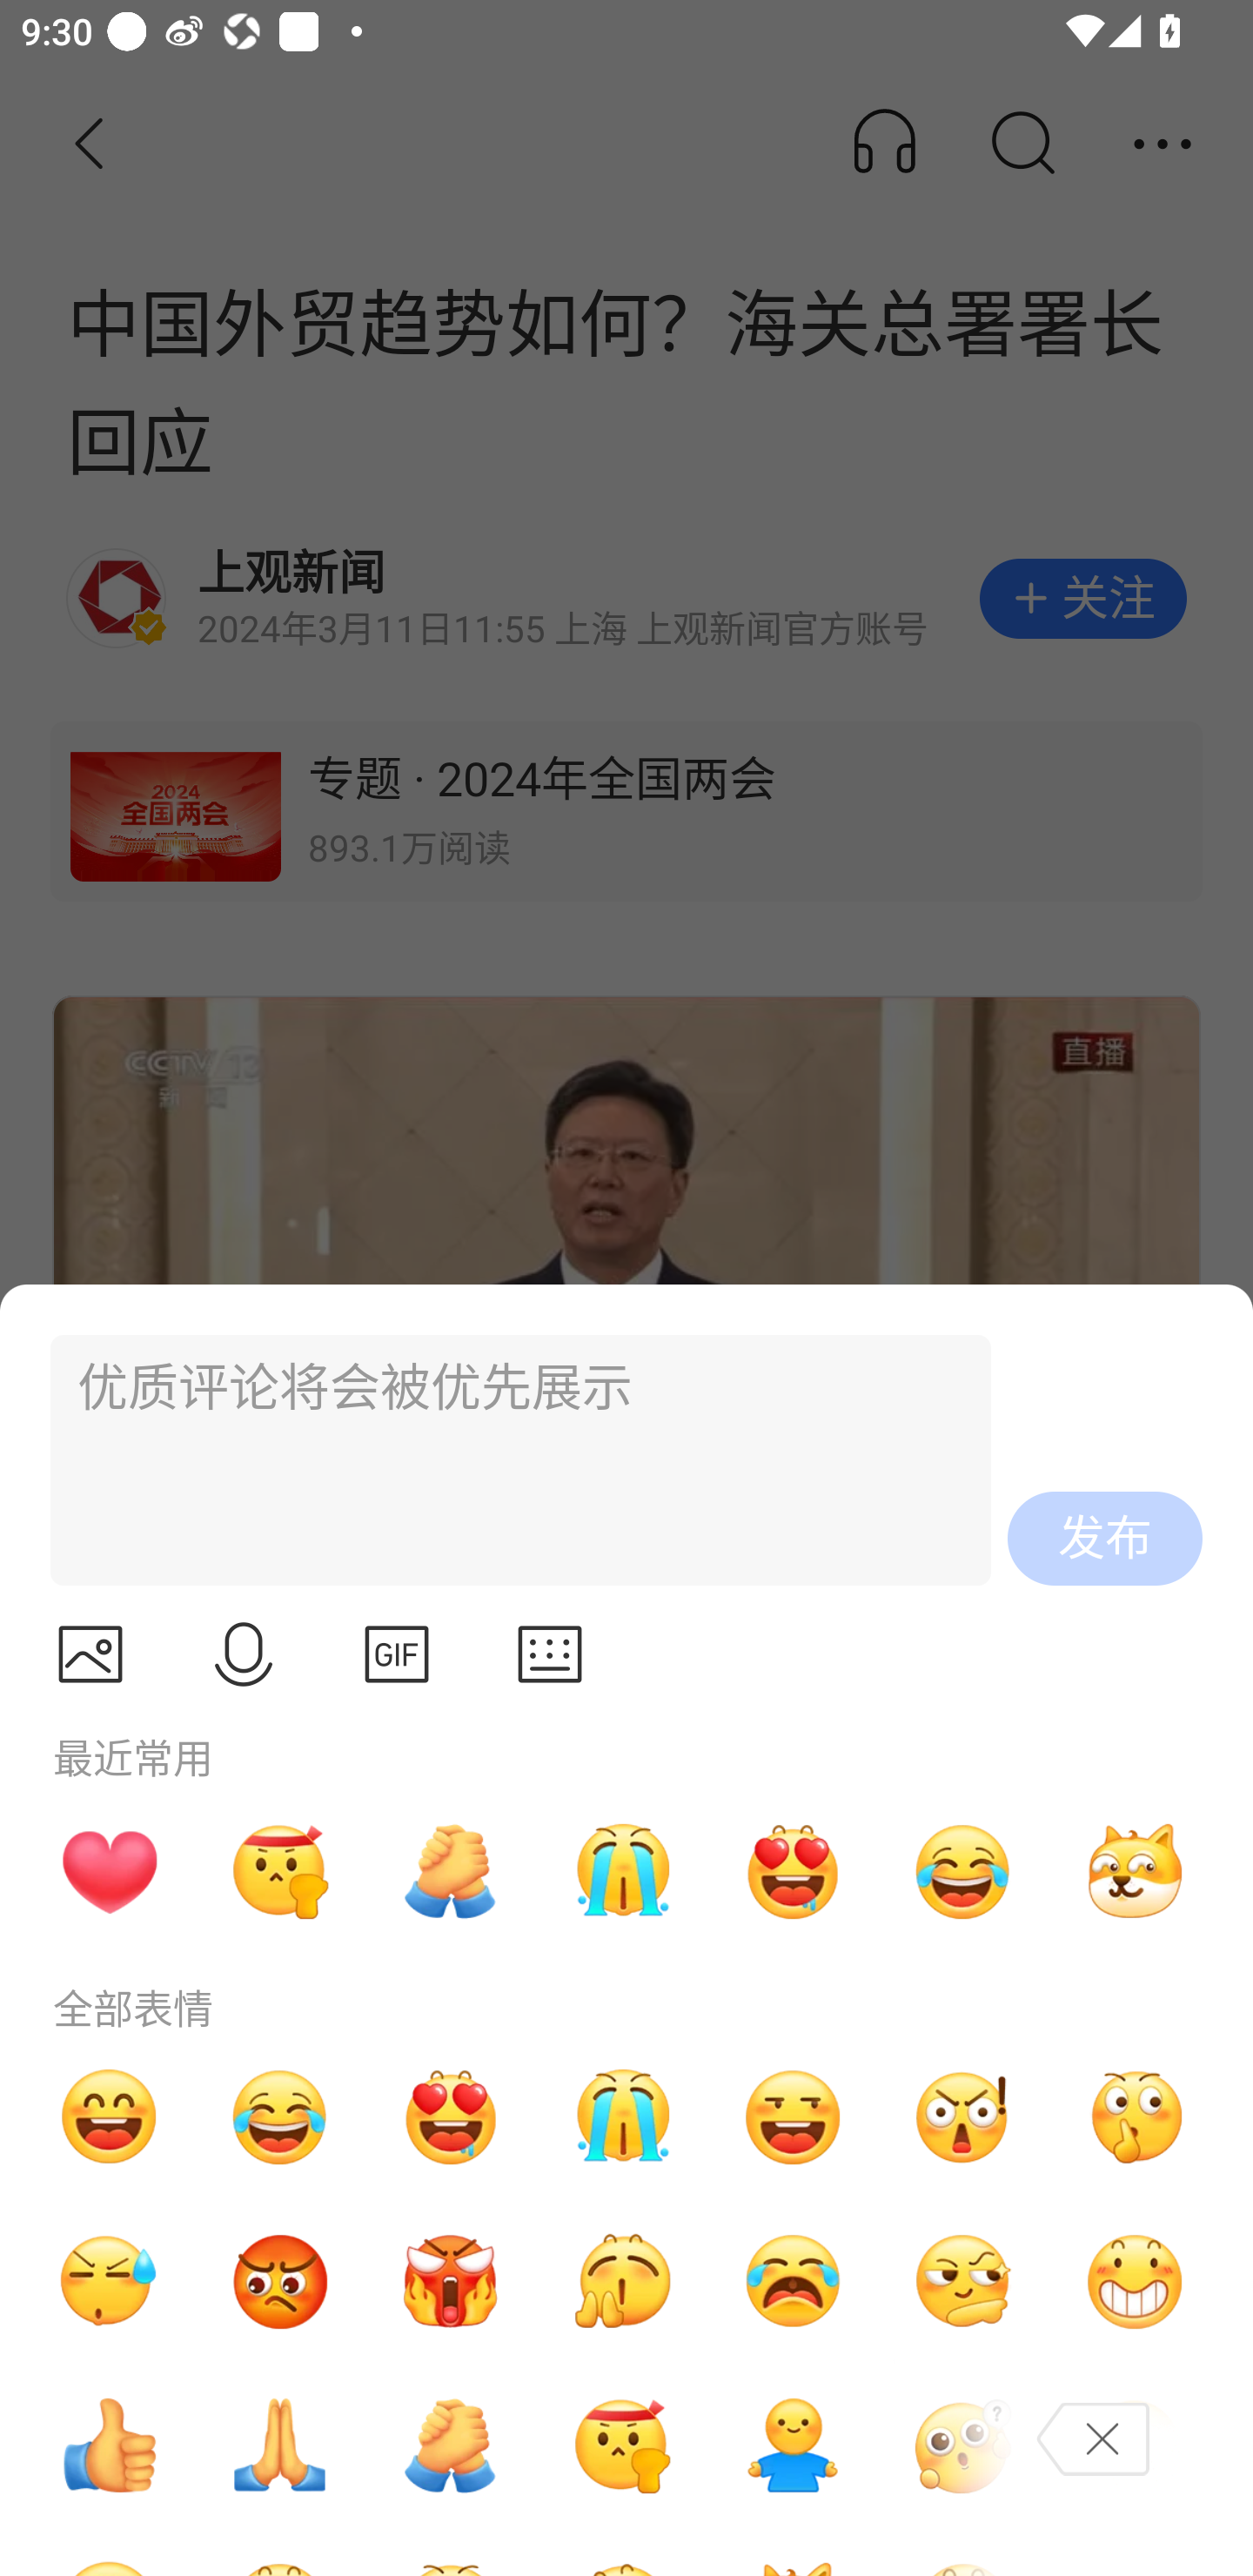  Describe the element at coordinates (507, 1460) in the screenshot. I see `优质评论将会被优先展示` at that location.